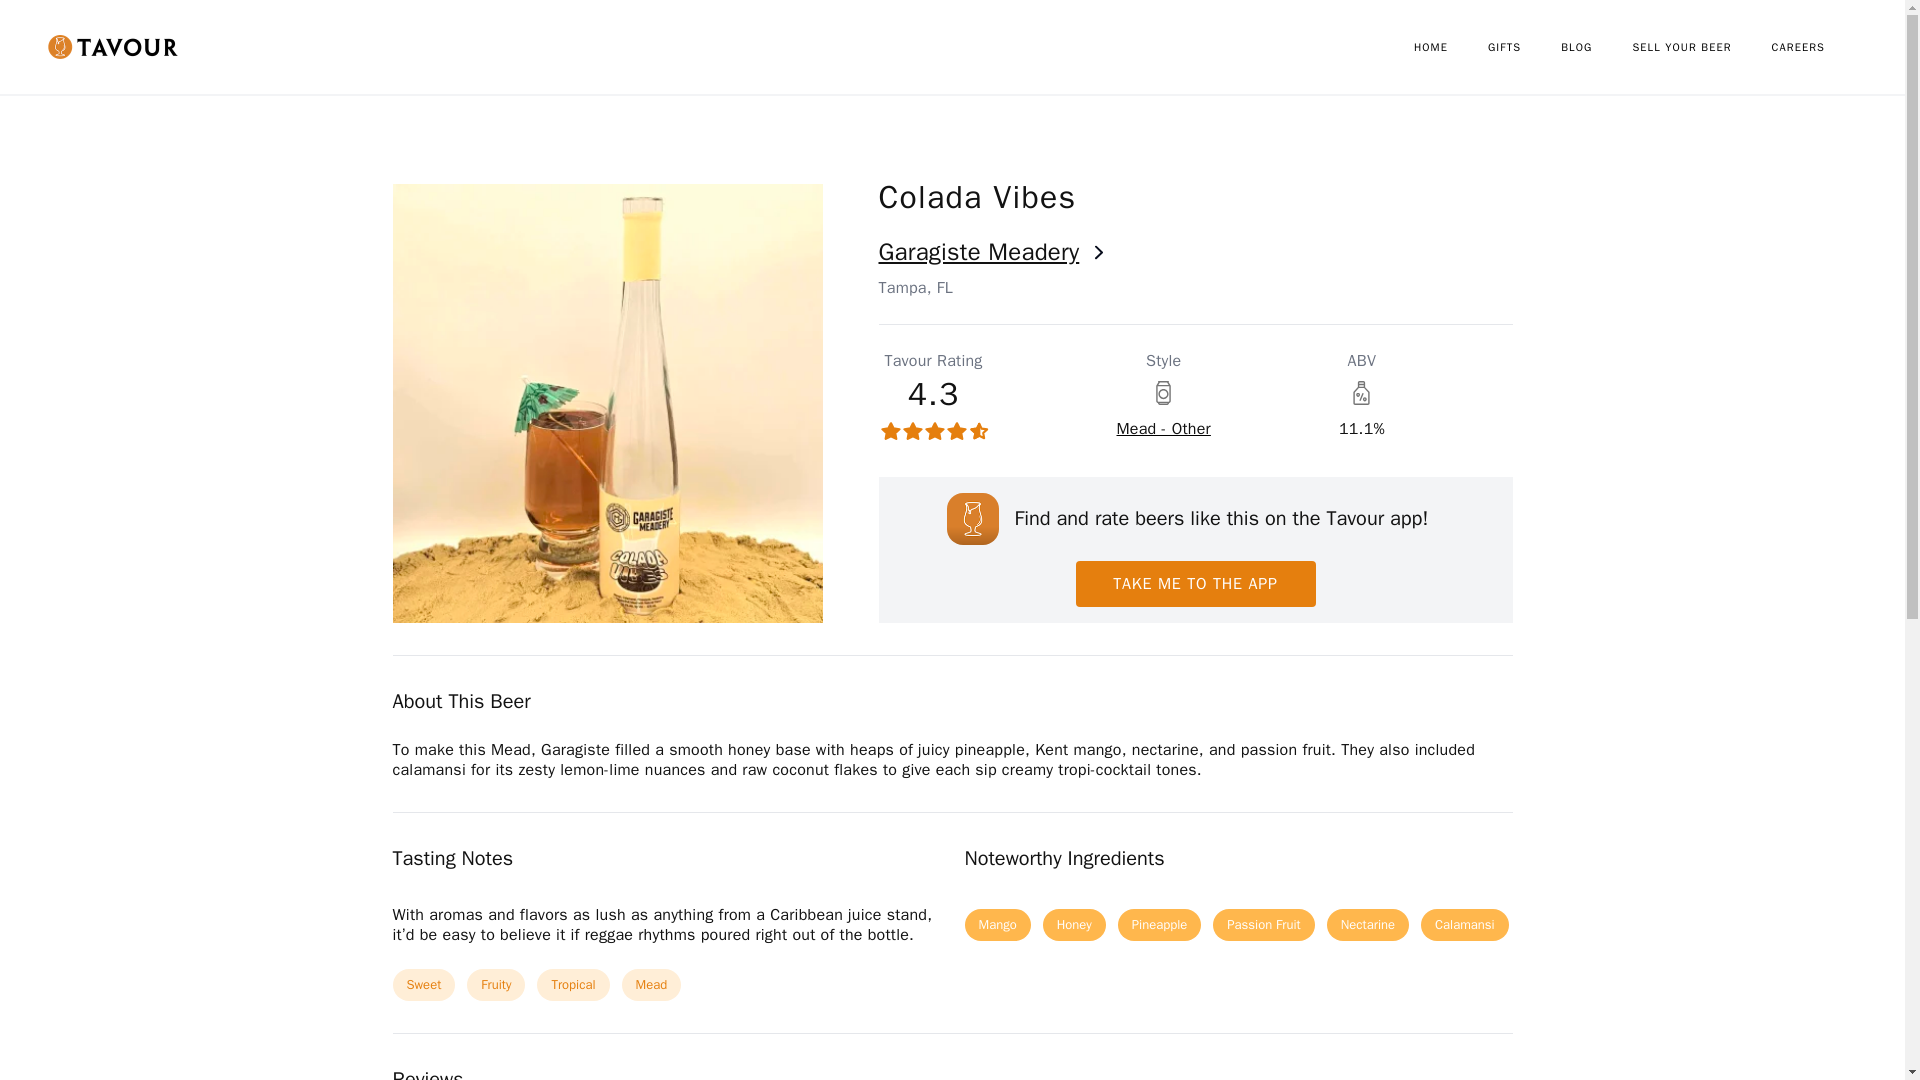  What do you see at coordinates (1450, 47) in the screenshot?
I see `HOME` at bounding box center [1450, 47].